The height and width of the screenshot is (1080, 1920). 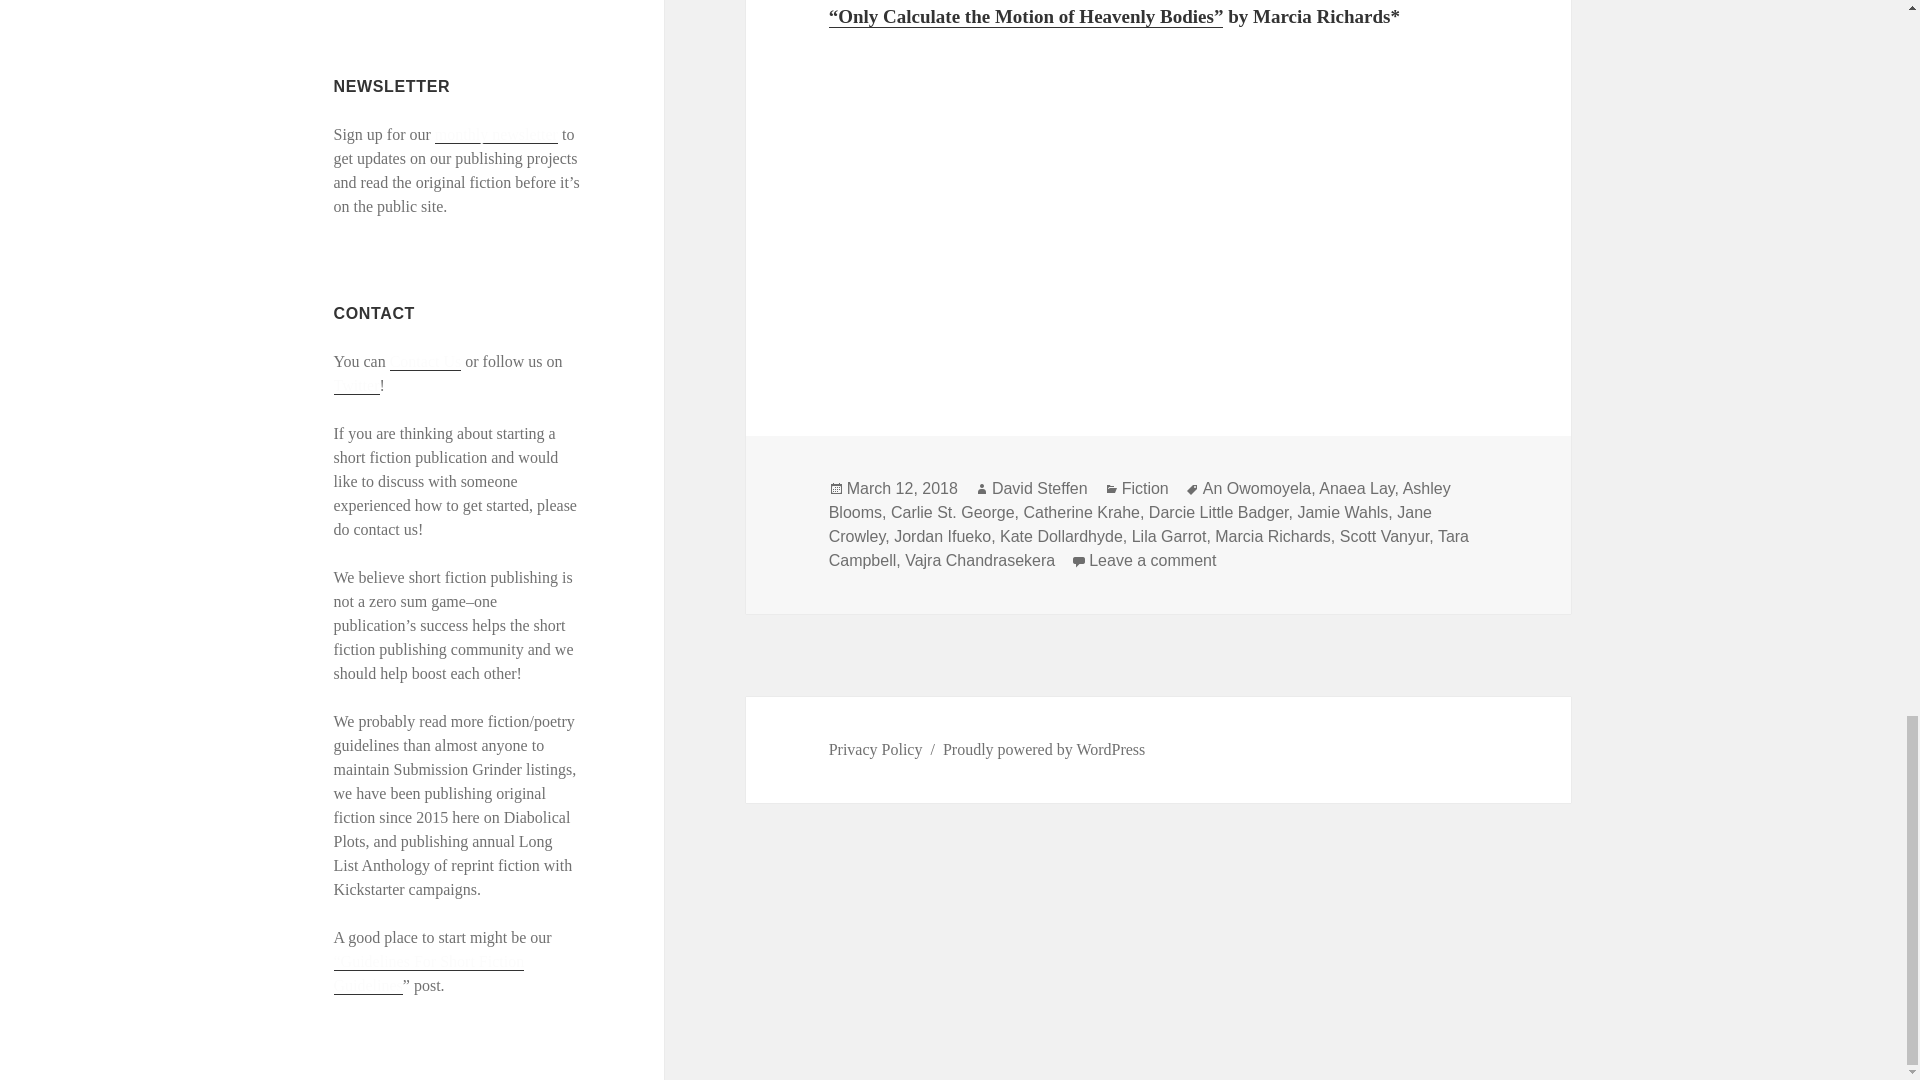 What do you see at coordinates (1145, 488) in the screenshot?
I see `Fiction` at bounding box center [1145, 488].